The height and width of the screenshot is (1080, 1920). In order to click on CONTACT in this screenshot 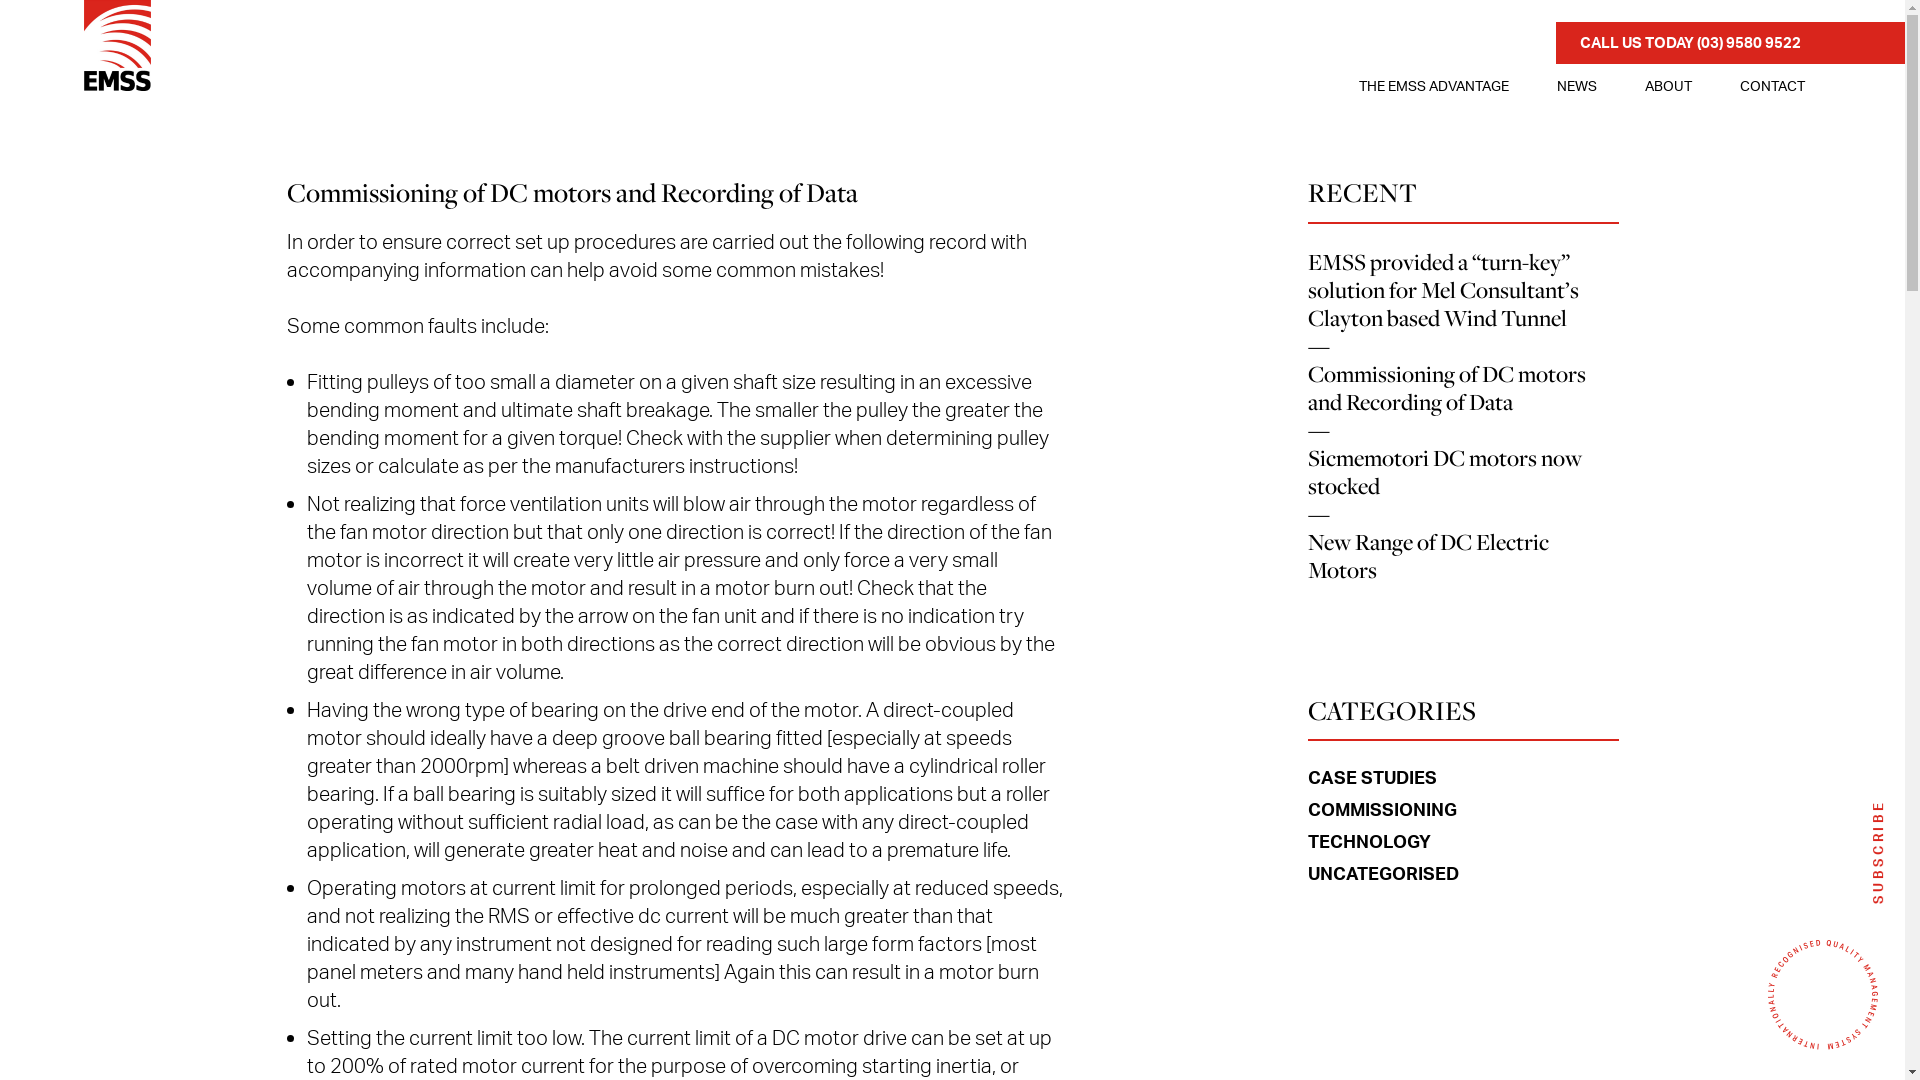, I will do `click(1772, 86)`.